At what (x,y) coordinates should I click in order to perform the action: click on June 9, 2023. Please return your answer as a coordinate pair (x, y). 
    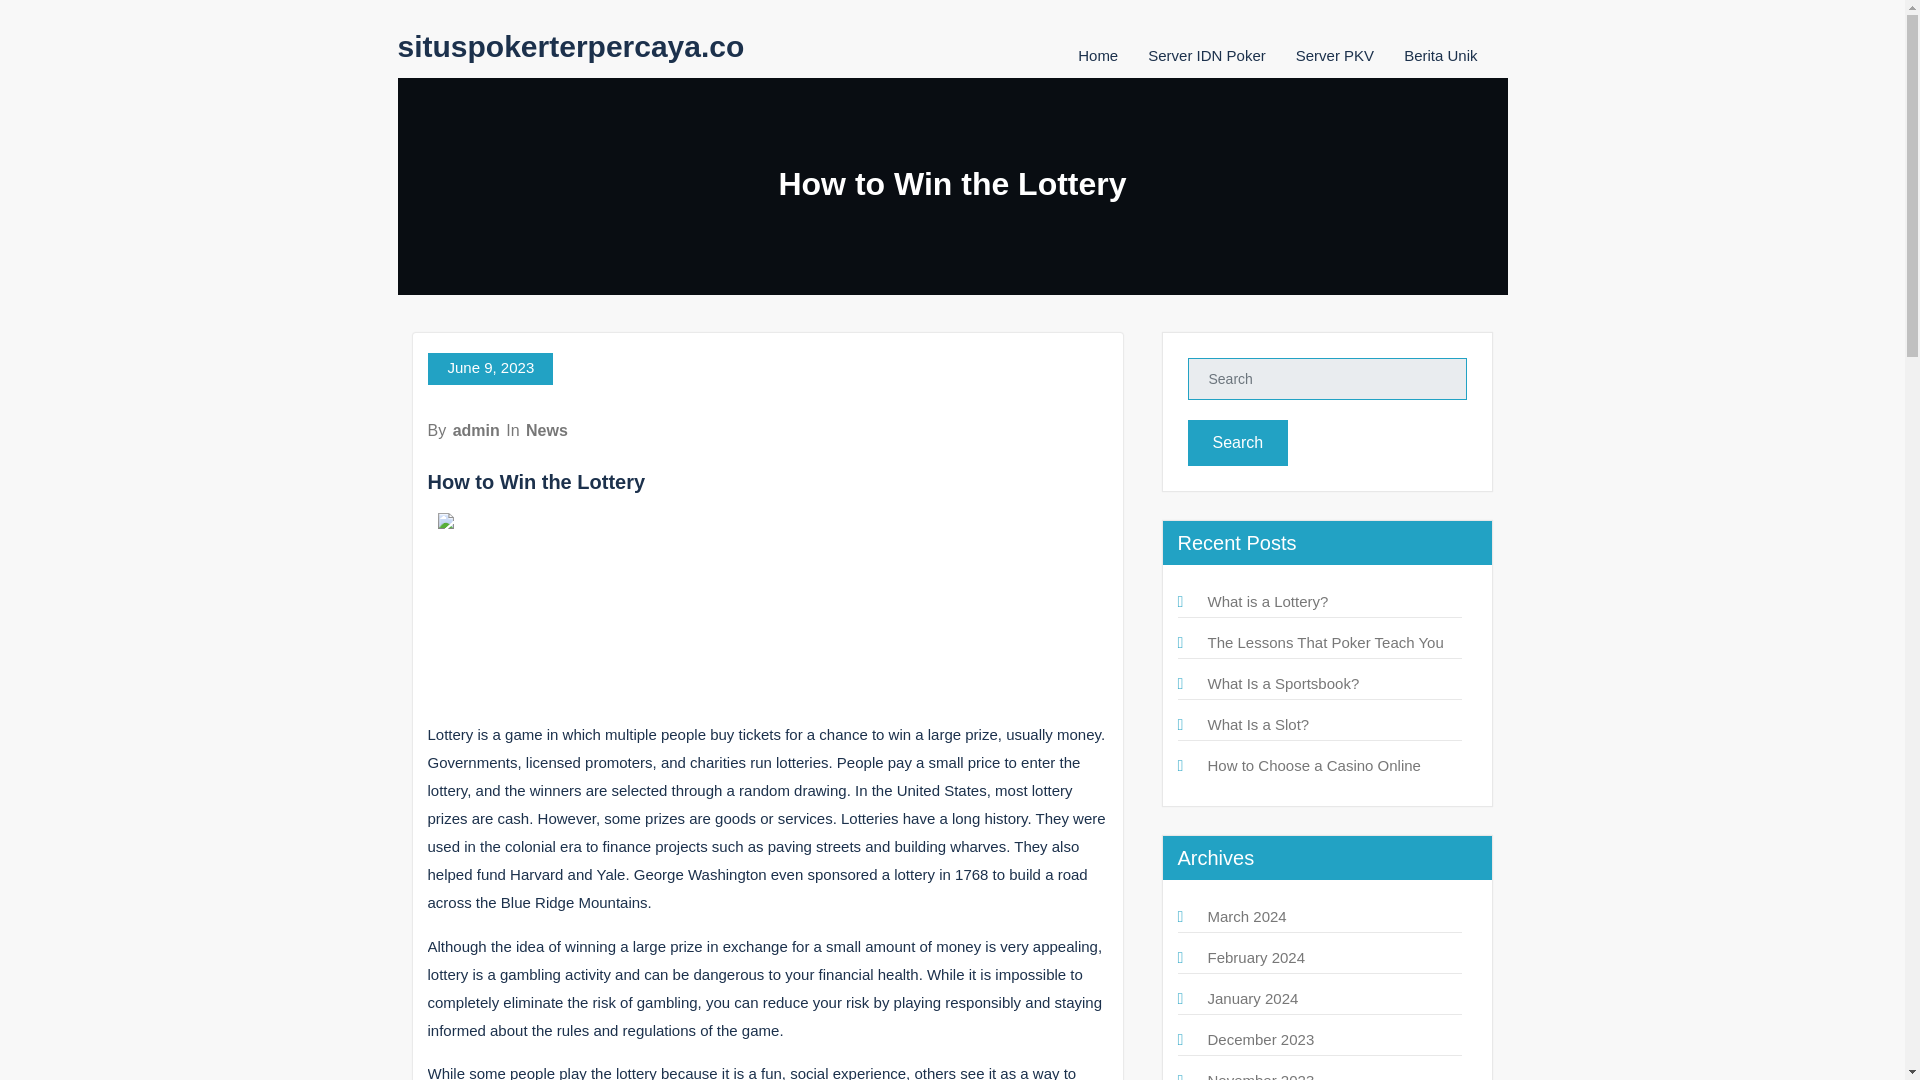
    Looking at the image, I should click on (491, 368).